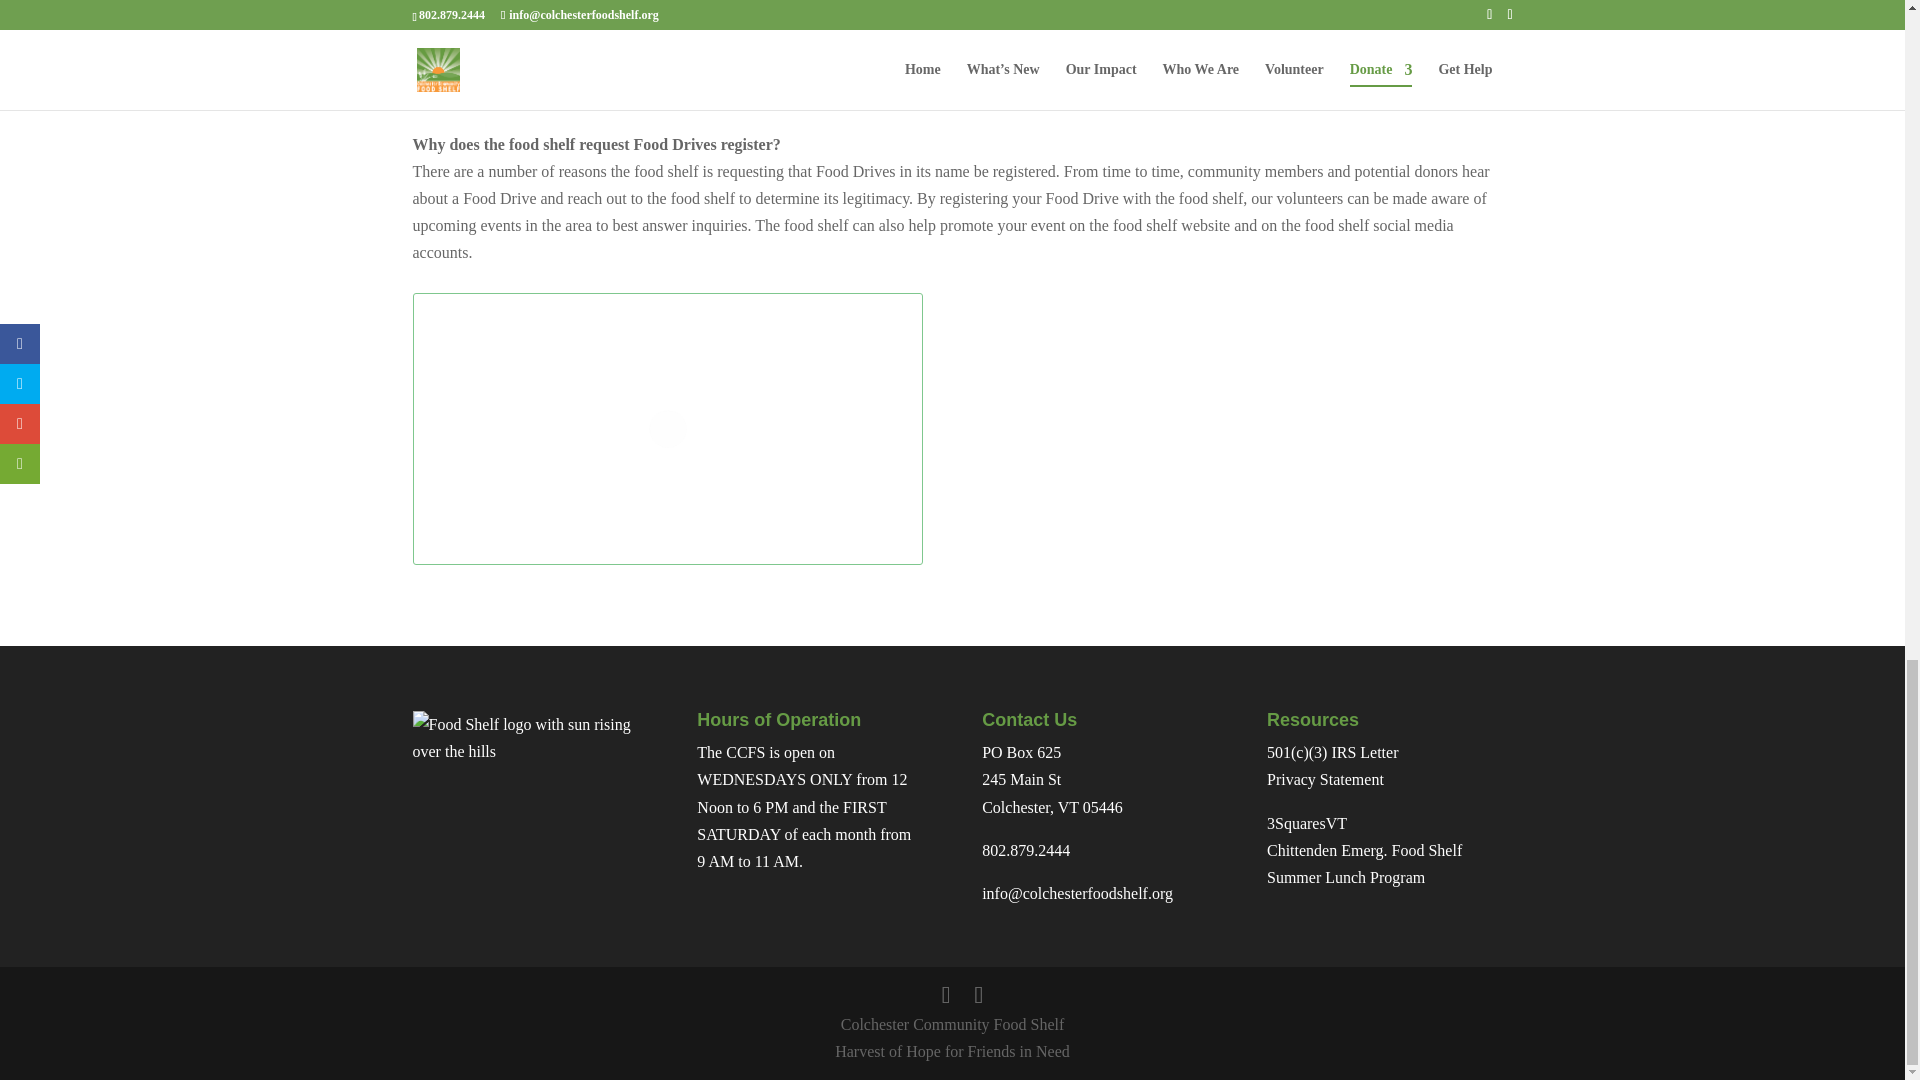 The image size is (1920, 1080). I want to click on 3SquaresVT, so click(1307, 823).